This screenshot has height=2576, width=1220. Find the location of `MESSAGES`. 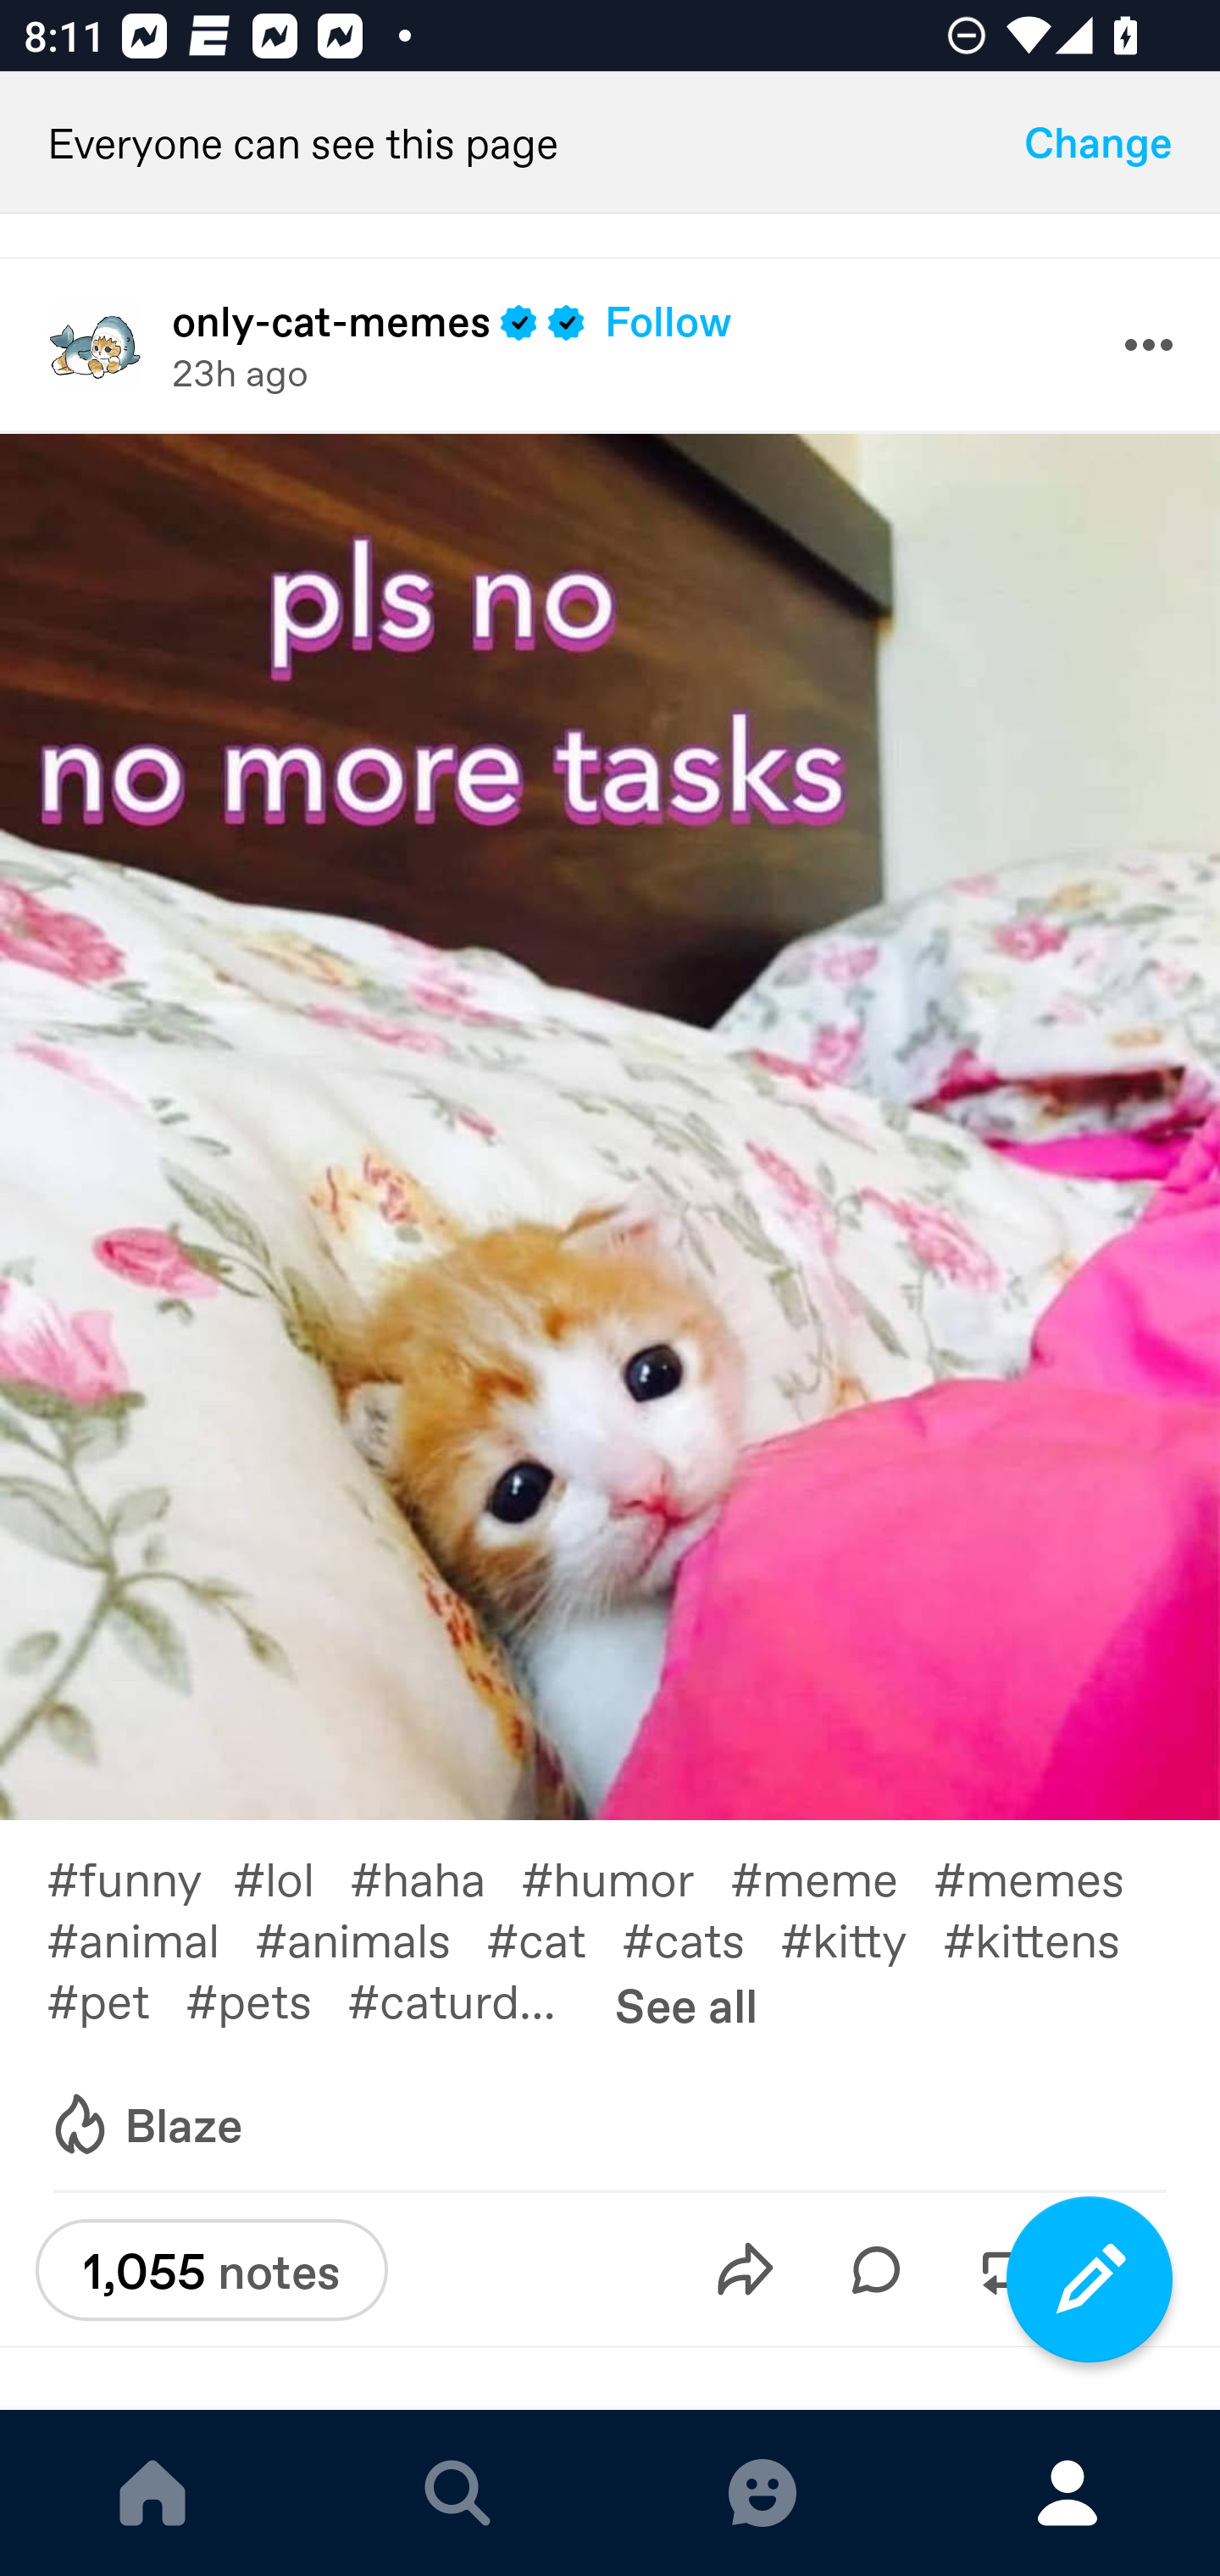

MESSAGES is located at coordinates (762, 2493).